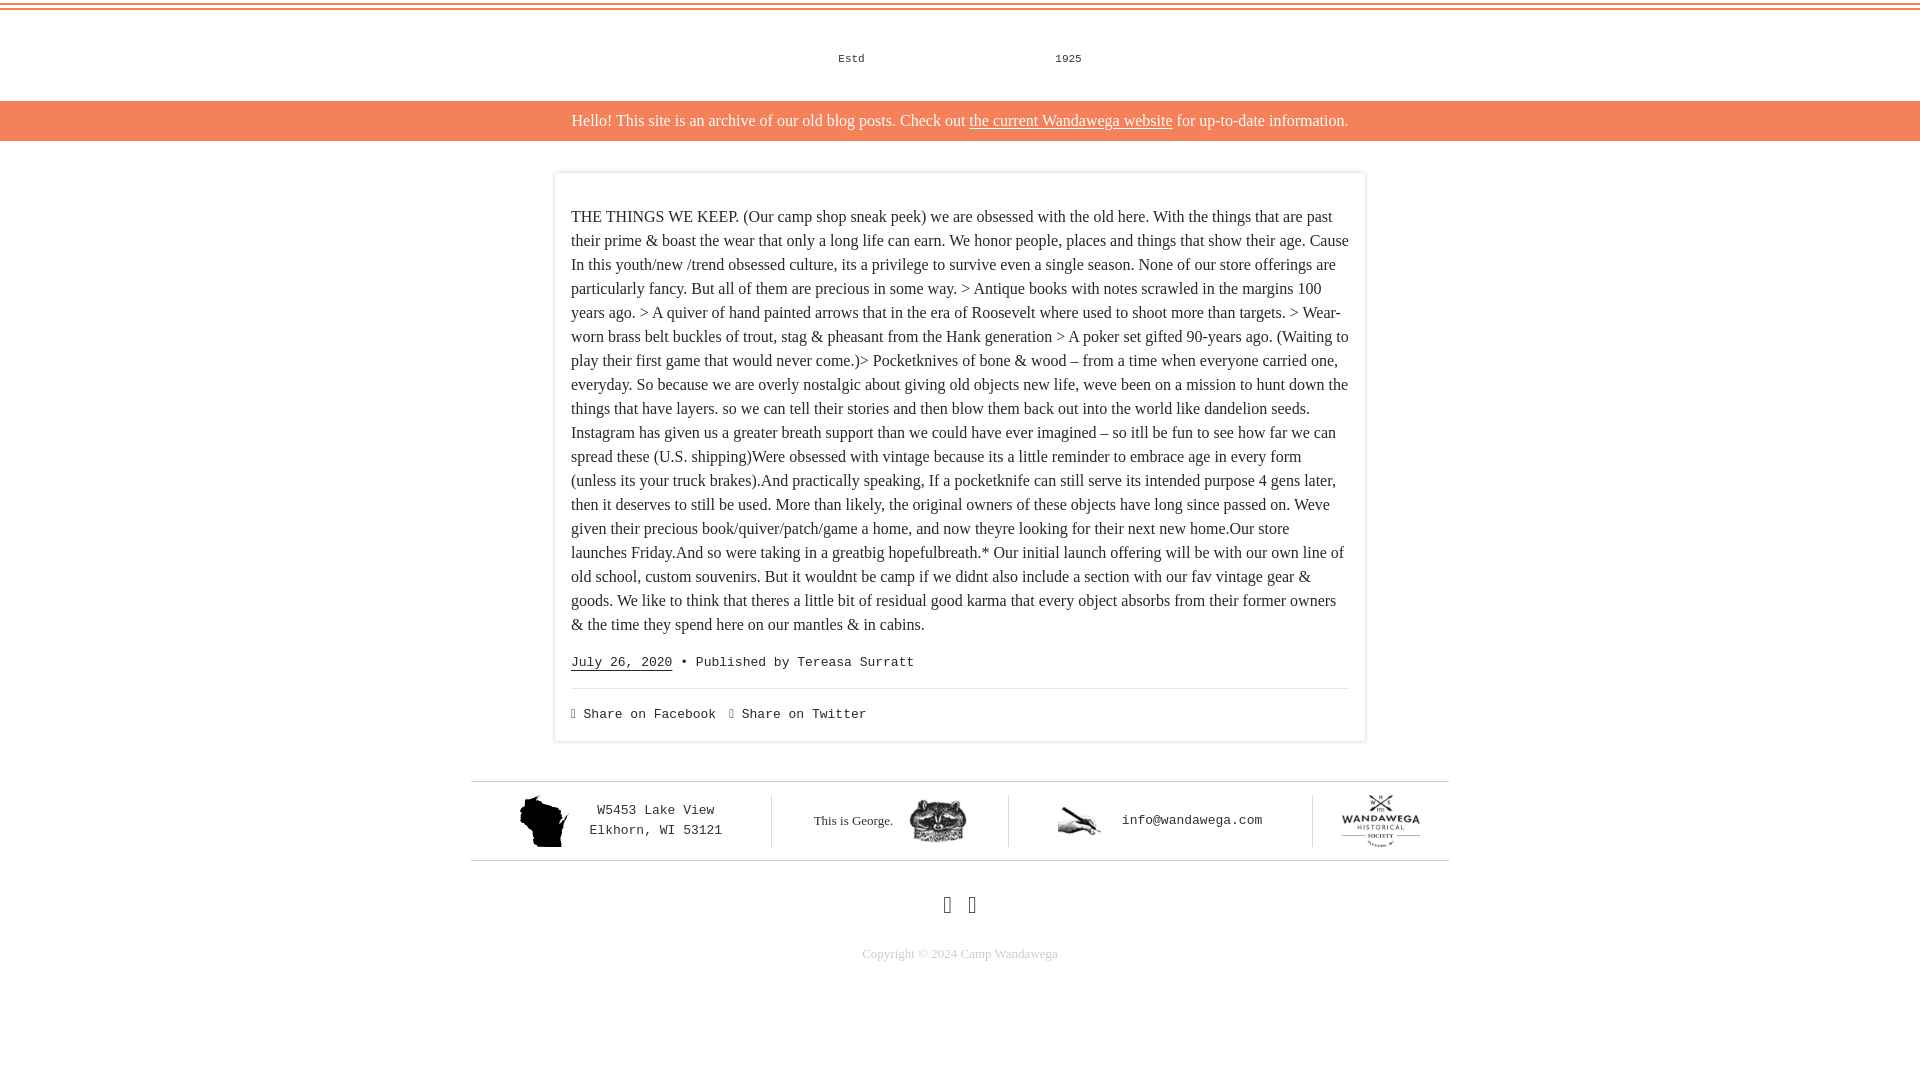  Describe the element at coordinates (620, 820) in the screenshot. I see `This is George.` at that location.